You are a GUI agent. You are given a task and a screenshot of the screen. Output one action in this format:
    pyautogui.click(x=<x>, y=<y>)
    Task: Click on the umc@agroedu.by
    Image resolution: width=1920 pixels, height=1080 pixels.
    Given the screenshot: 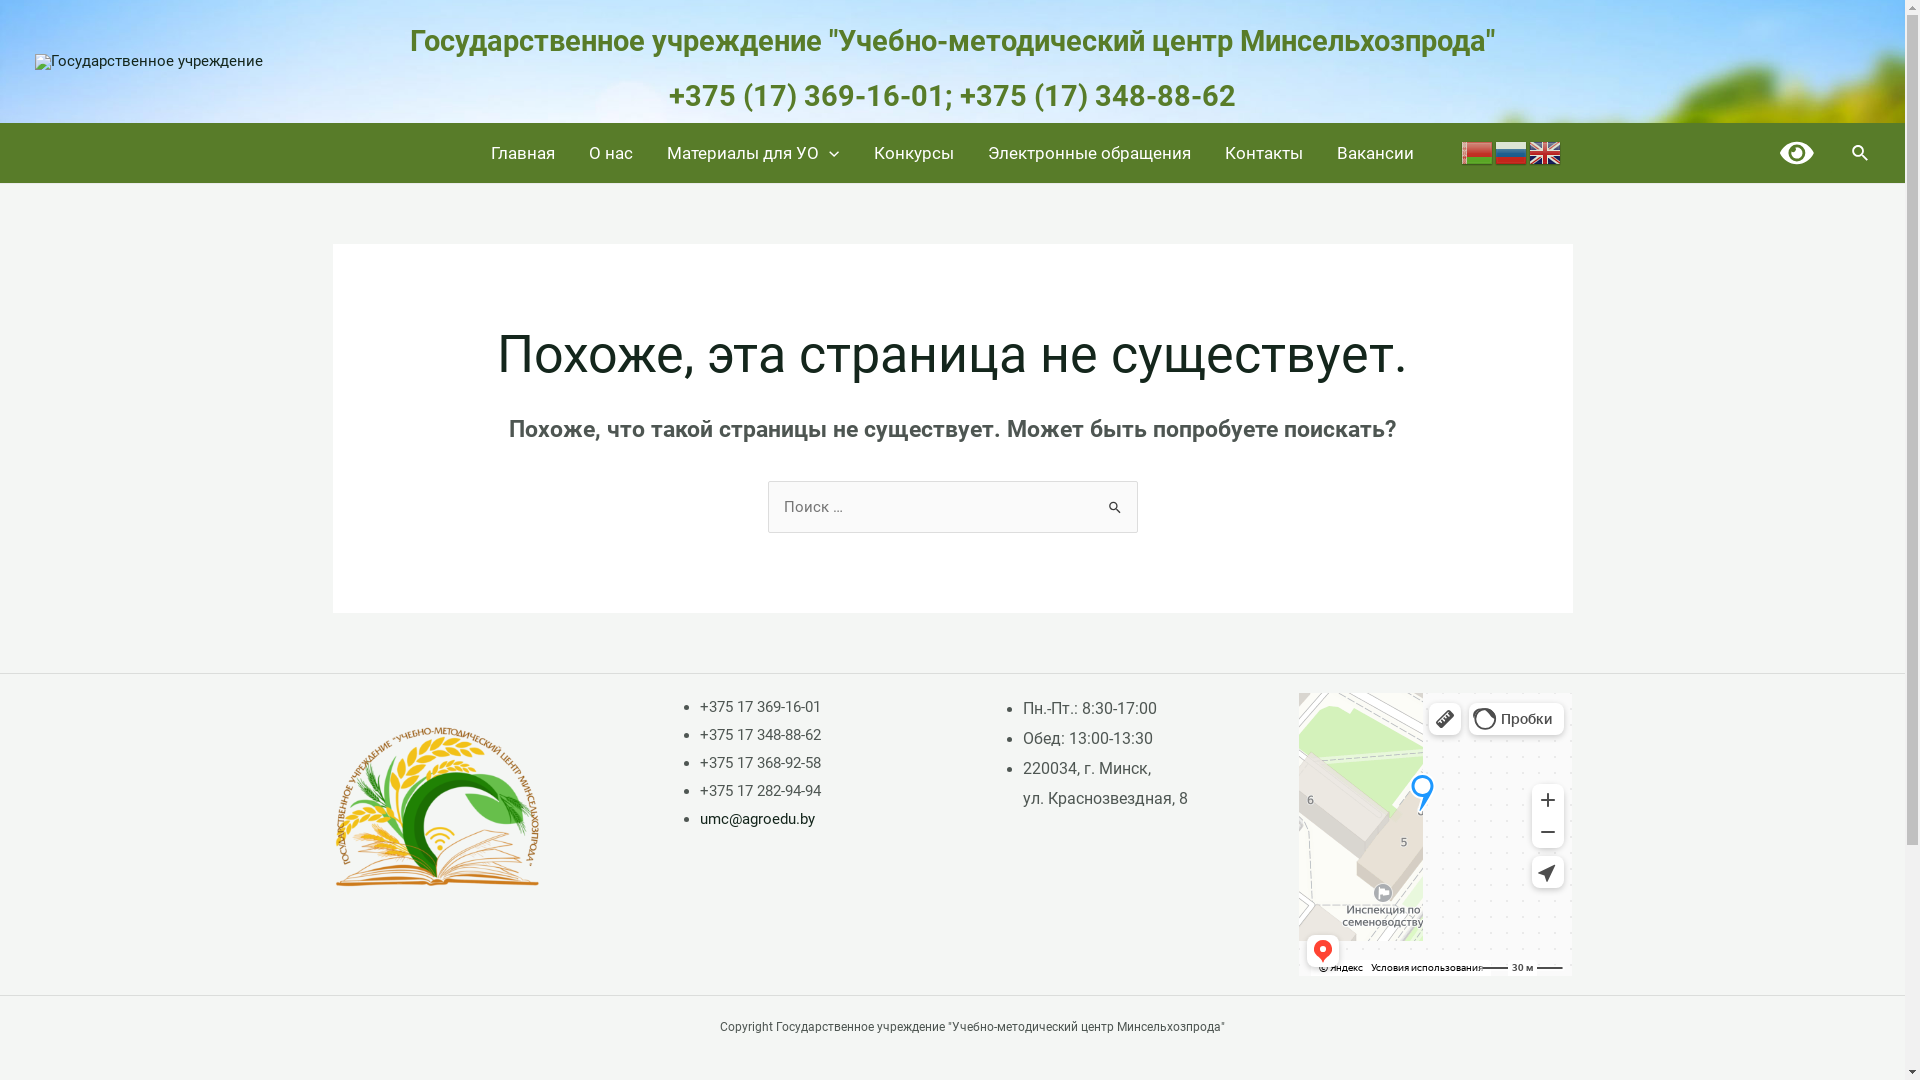 What is the action you would take?
    pyautogui.click(x=758, y=819)
    